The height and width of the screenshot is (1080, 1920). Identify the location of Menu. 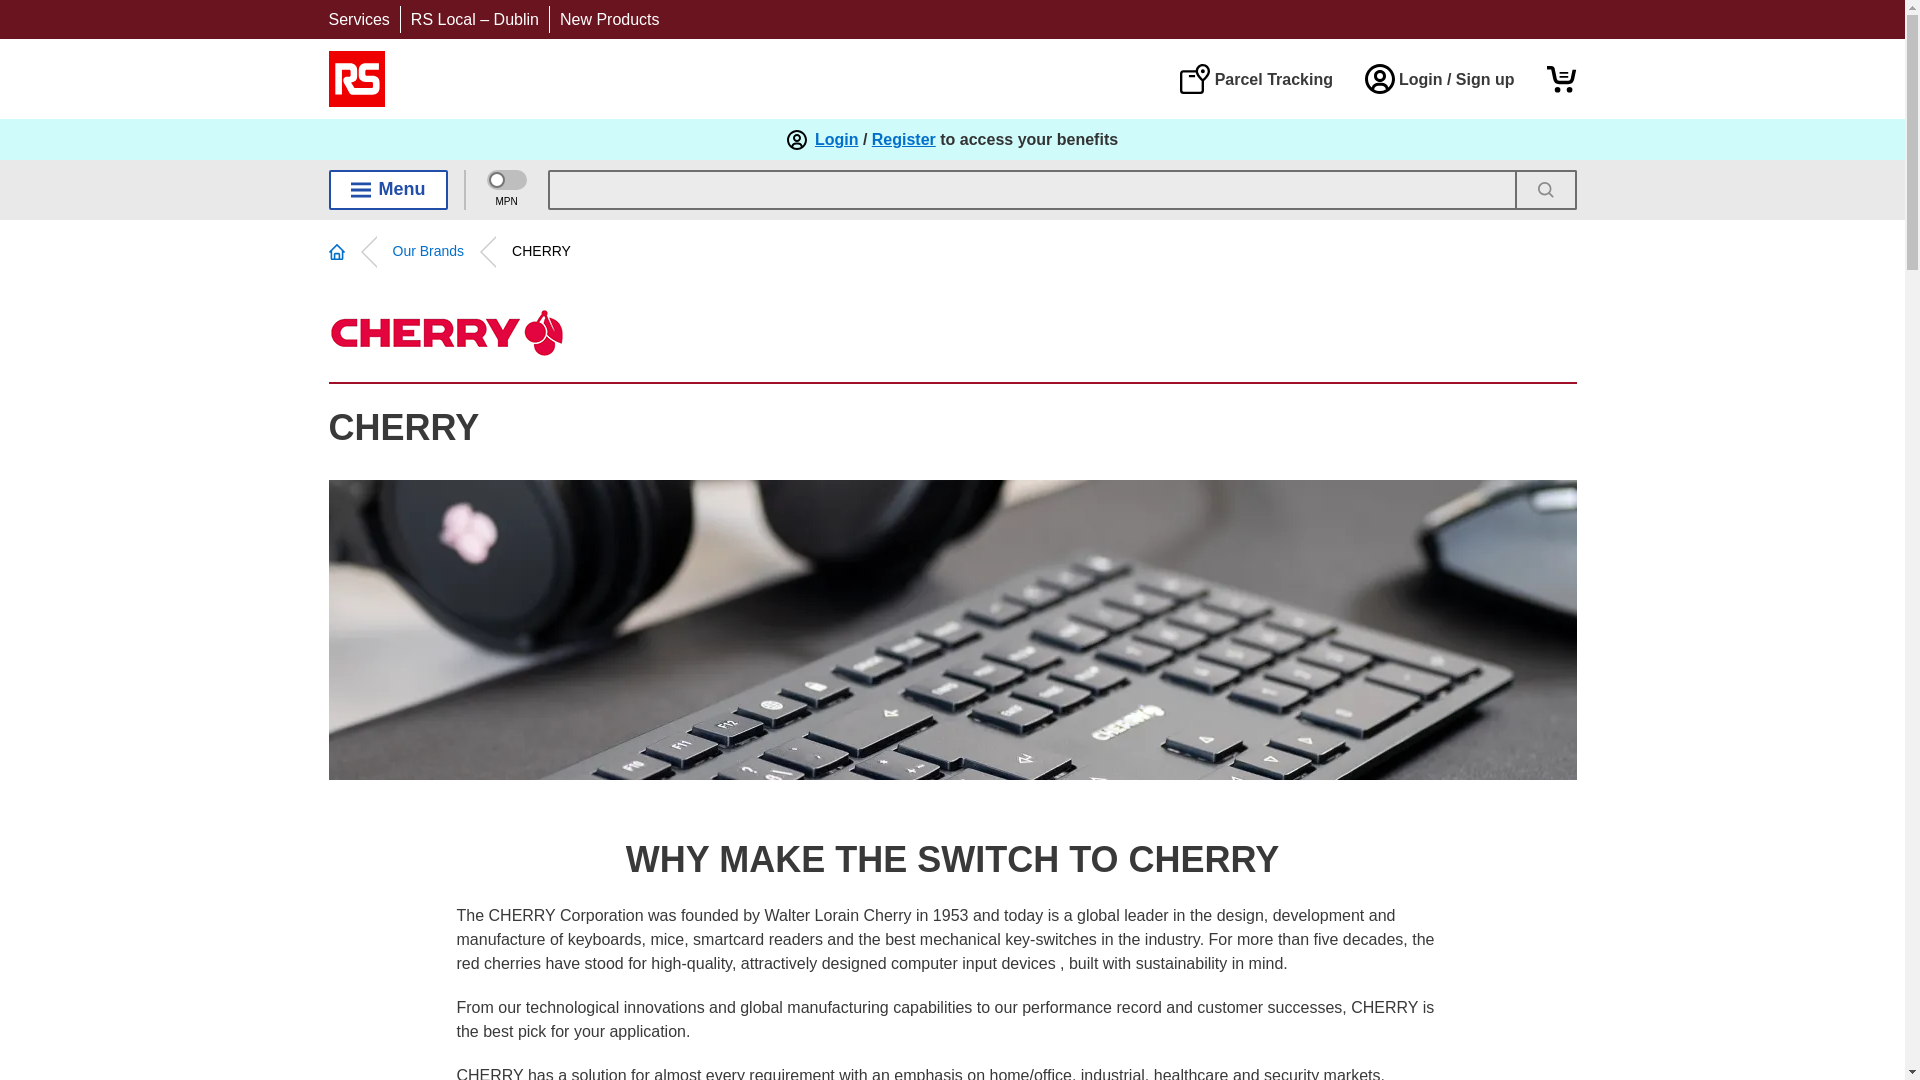
(388, 189).